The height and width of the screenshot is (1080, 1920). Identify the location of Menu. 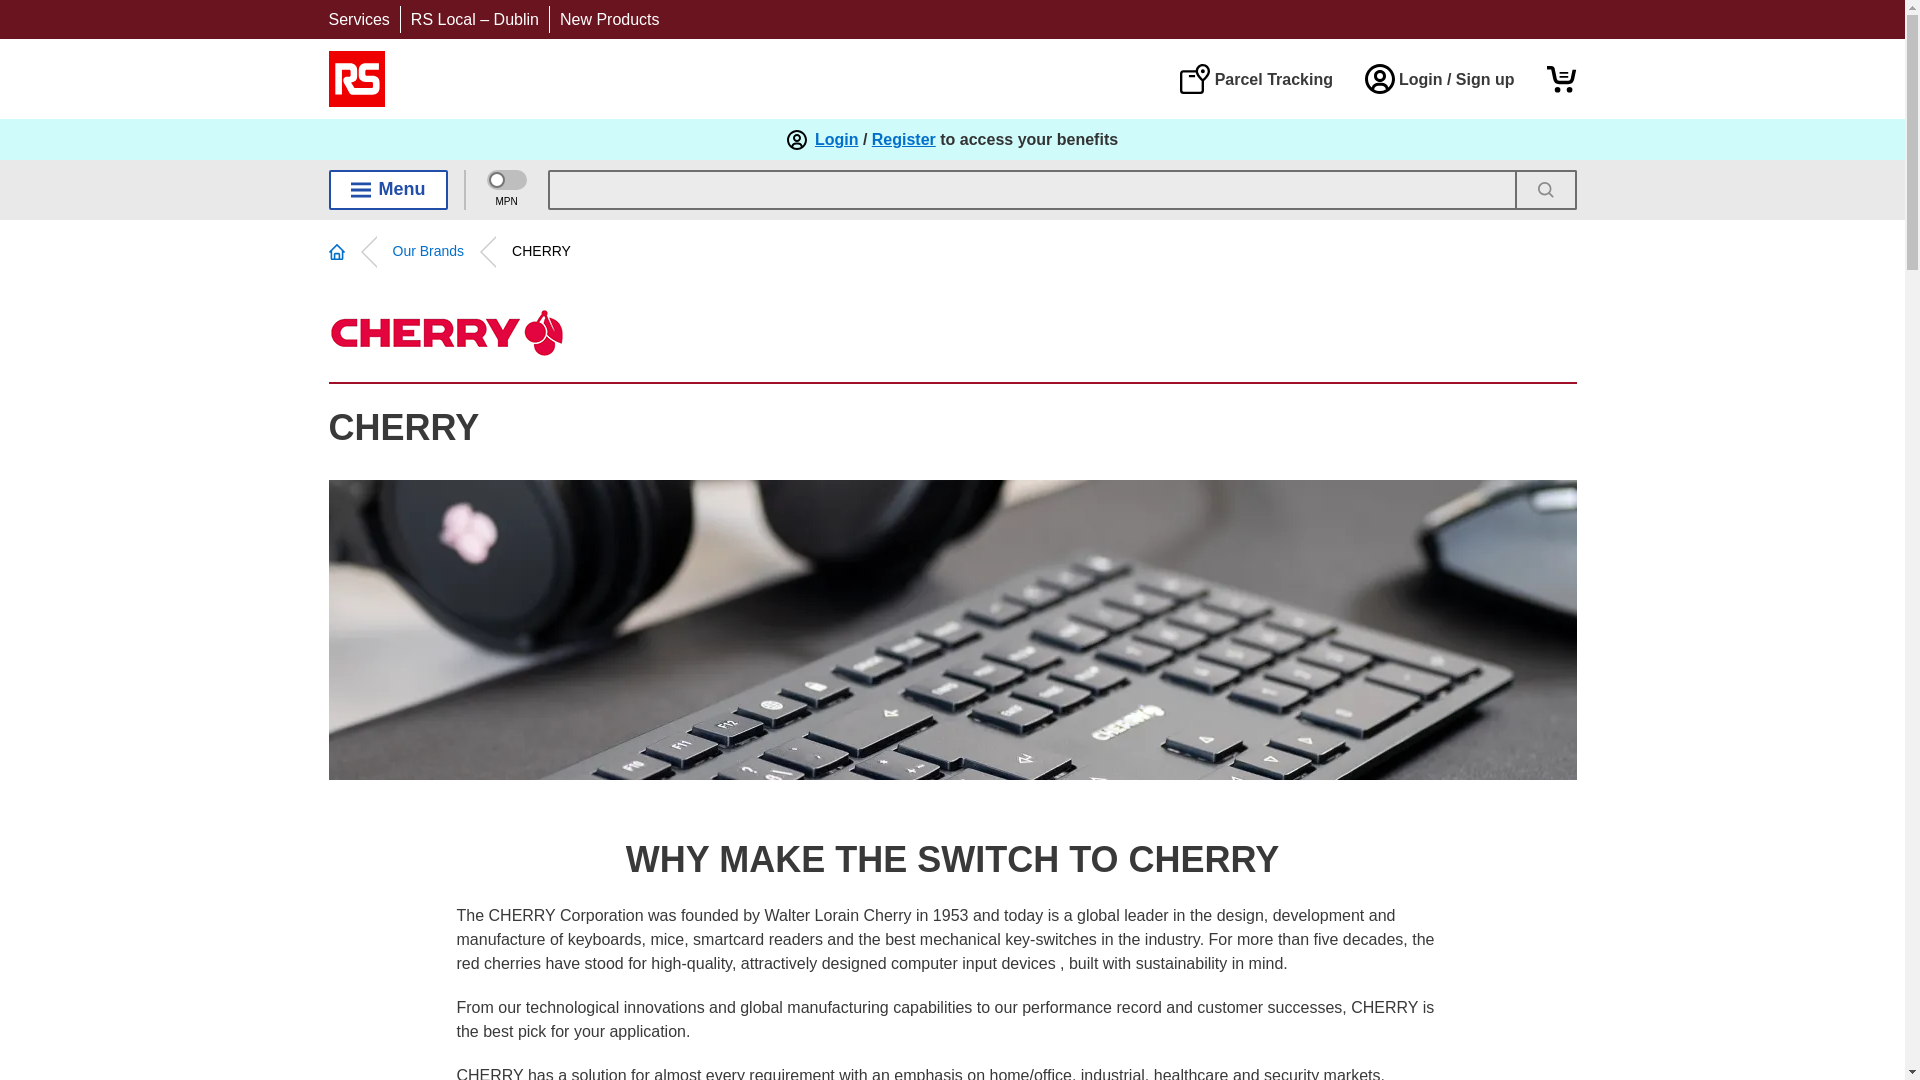
(388, 189).